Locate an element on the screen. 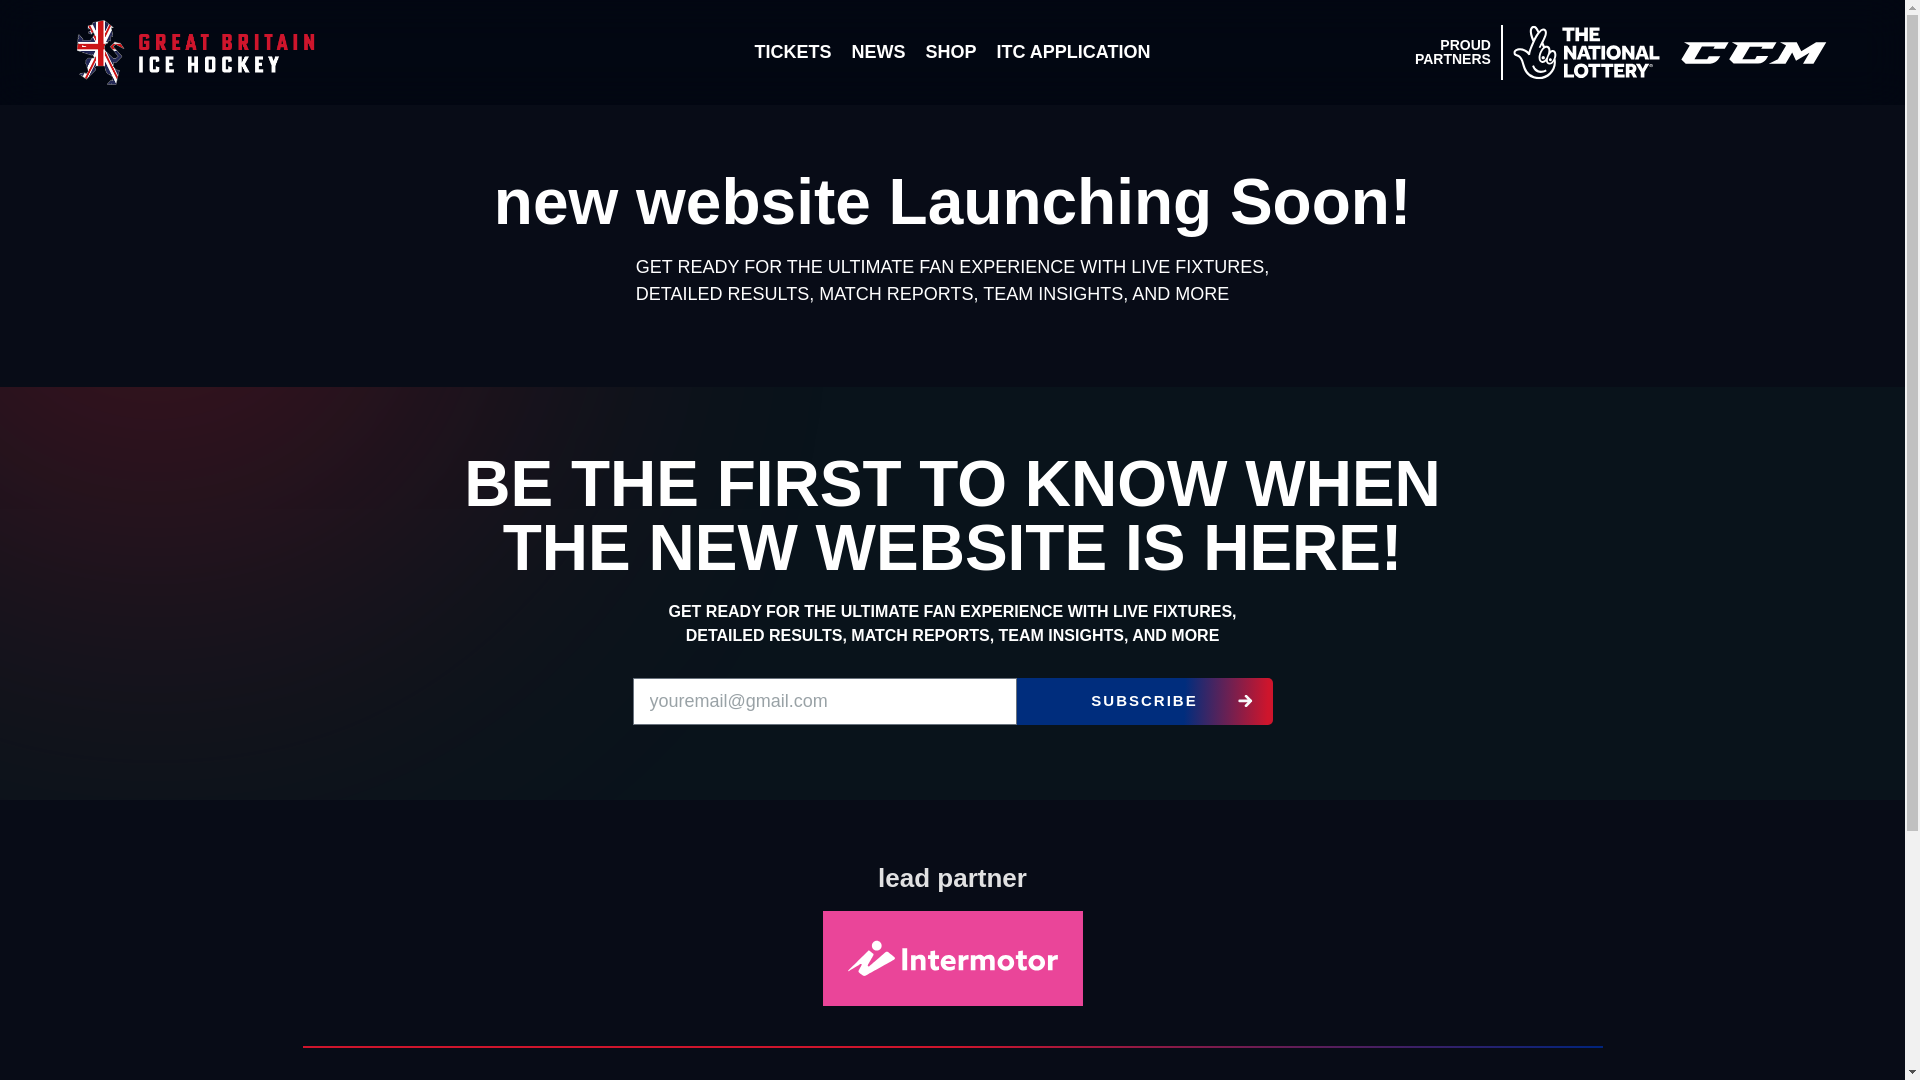 This screenshot has width=1920, height=1080. NEWS is located at coordinates (878, 52).